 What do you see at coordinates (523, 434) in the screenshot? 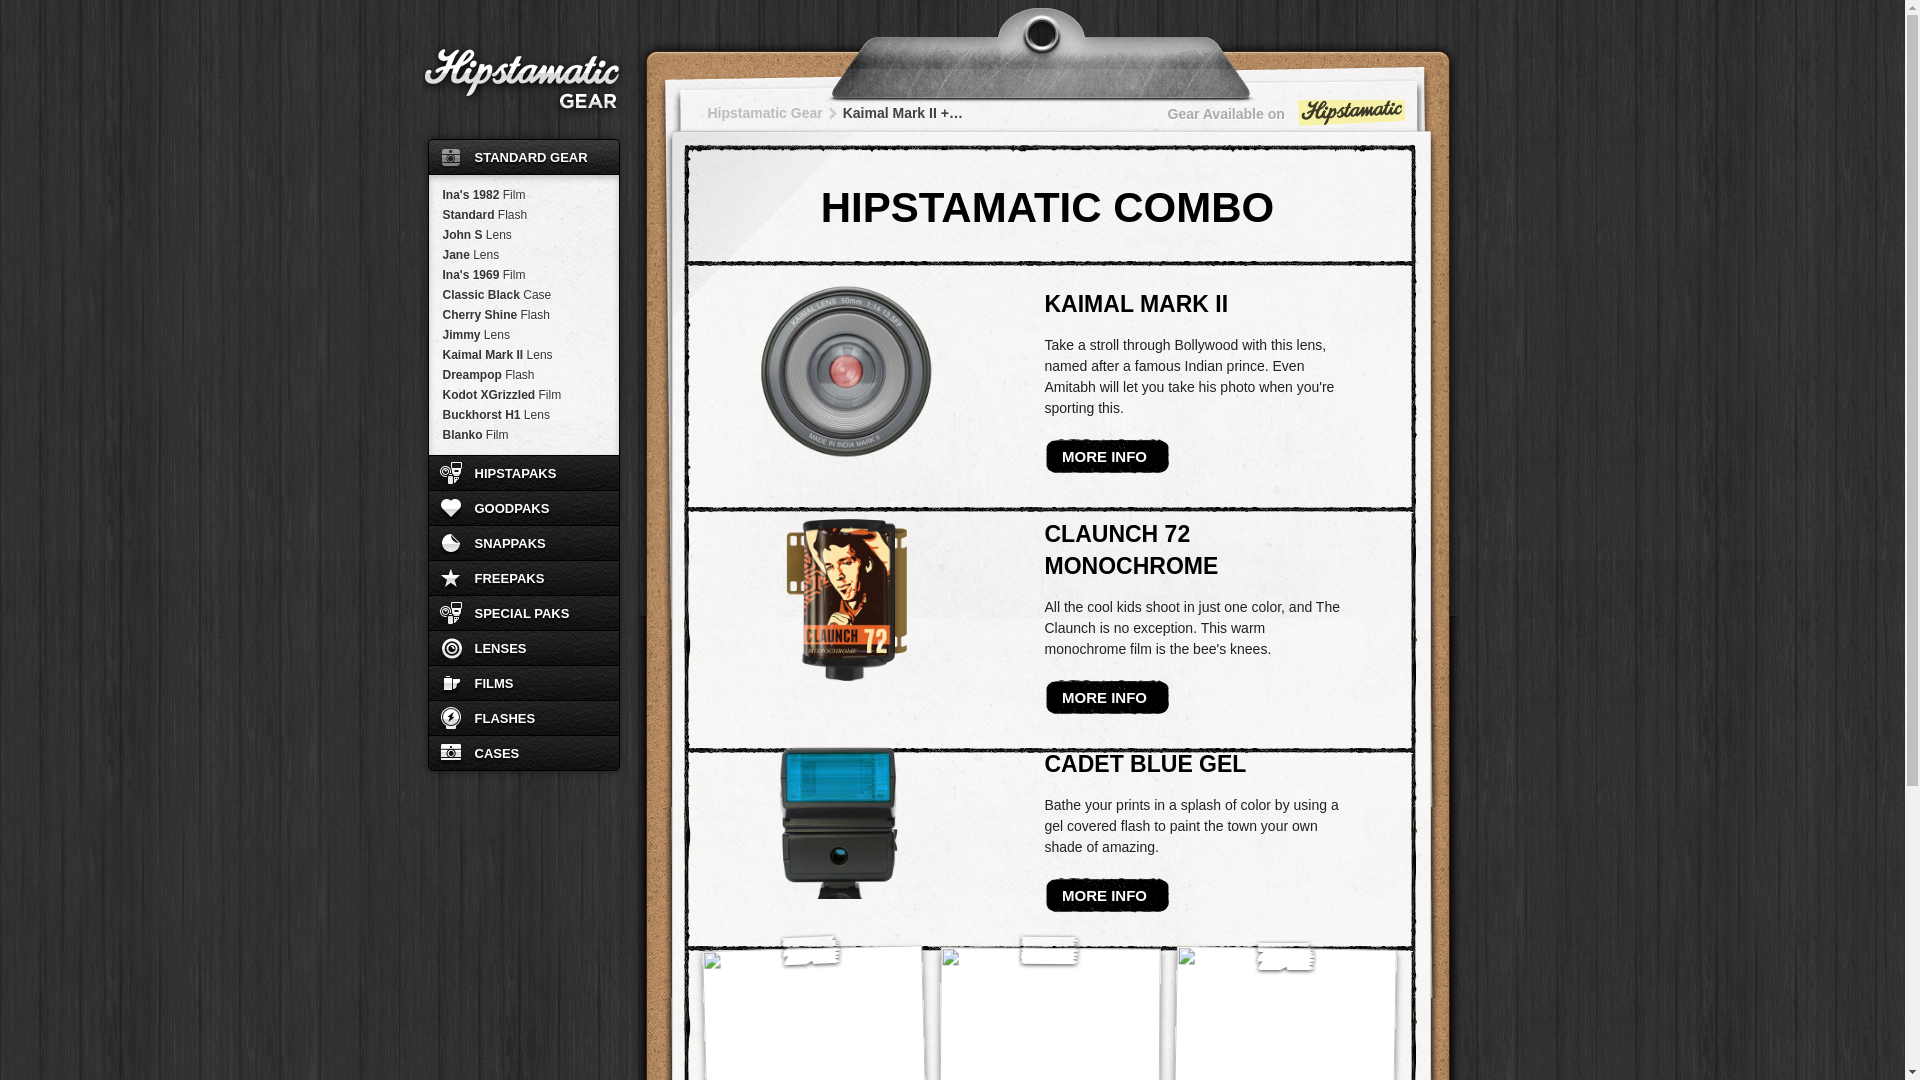
I see `Blanko Film` at bounding box center [523, 434].